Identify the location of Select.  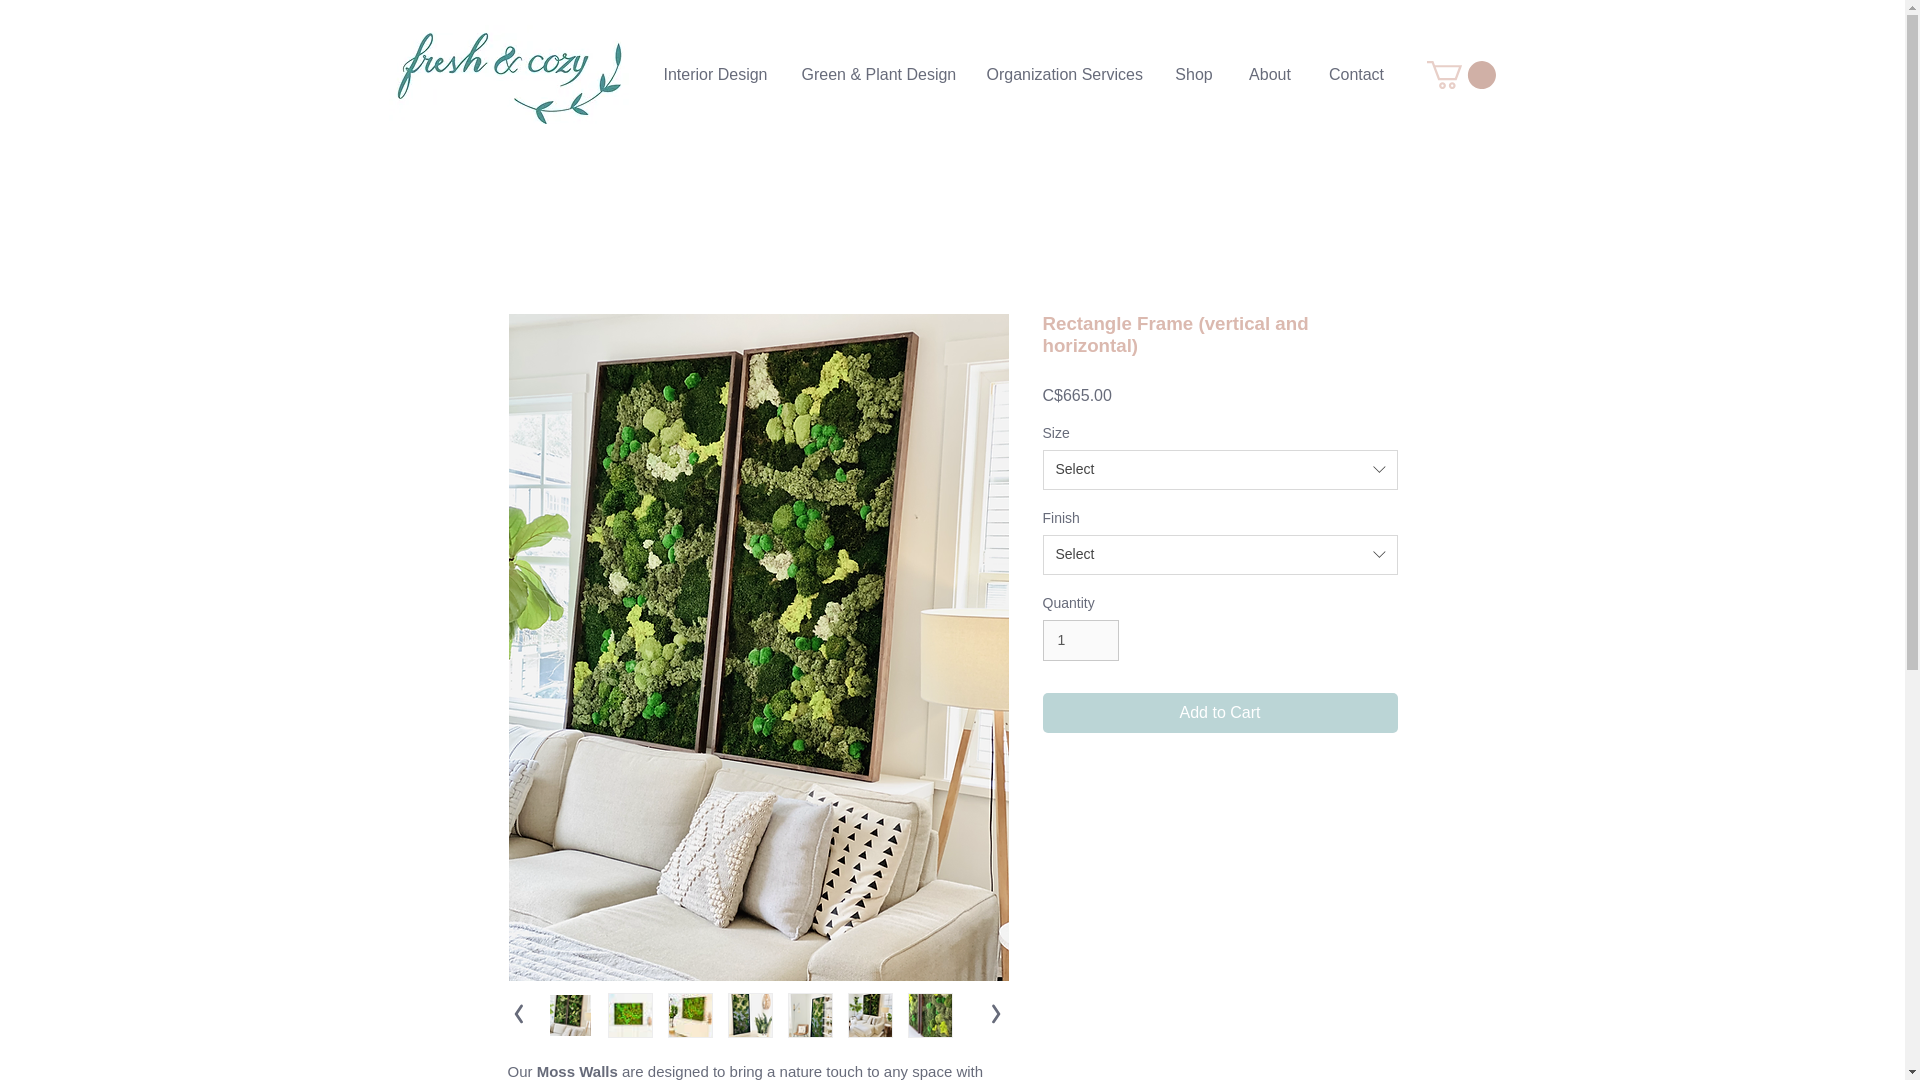
(1220, 470).